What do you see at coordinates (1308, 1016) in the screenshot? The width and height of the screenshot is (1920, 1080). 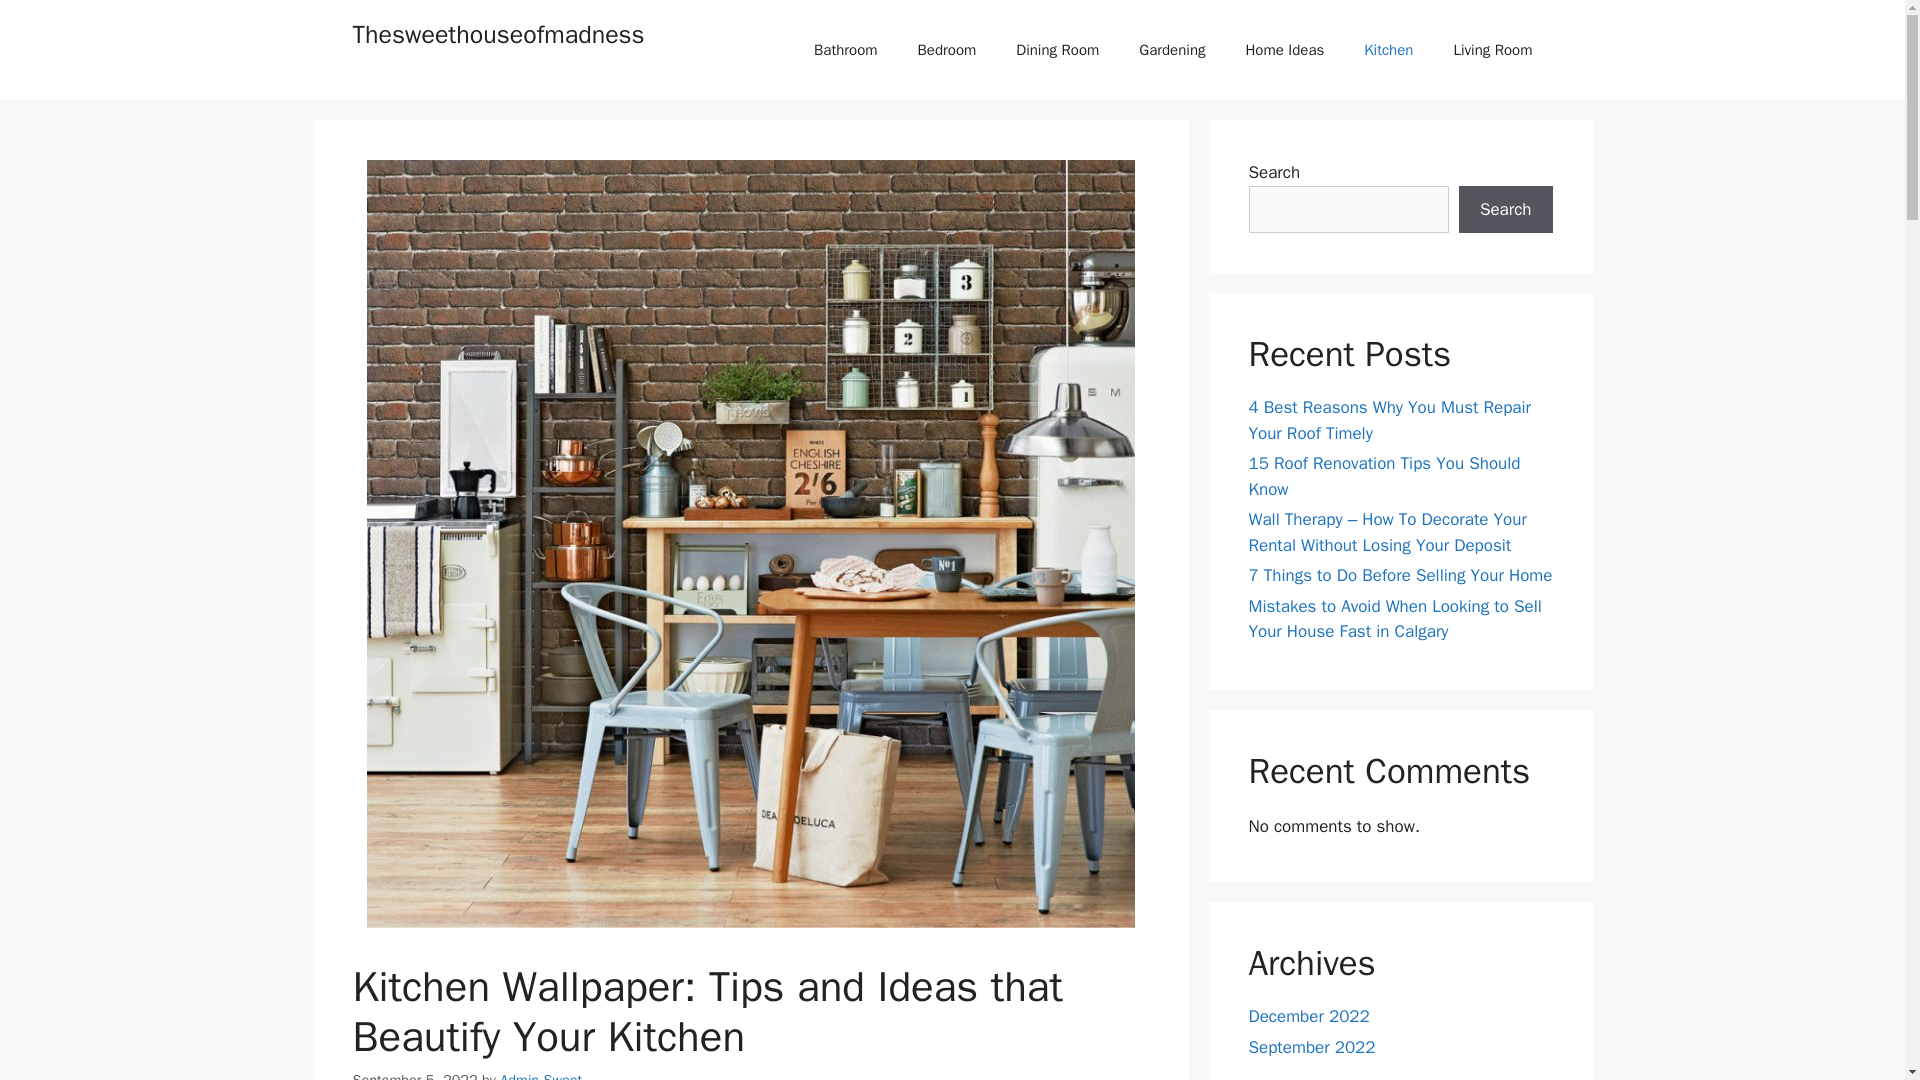 I see `December 2022` at bounding box center [1308, 1016].